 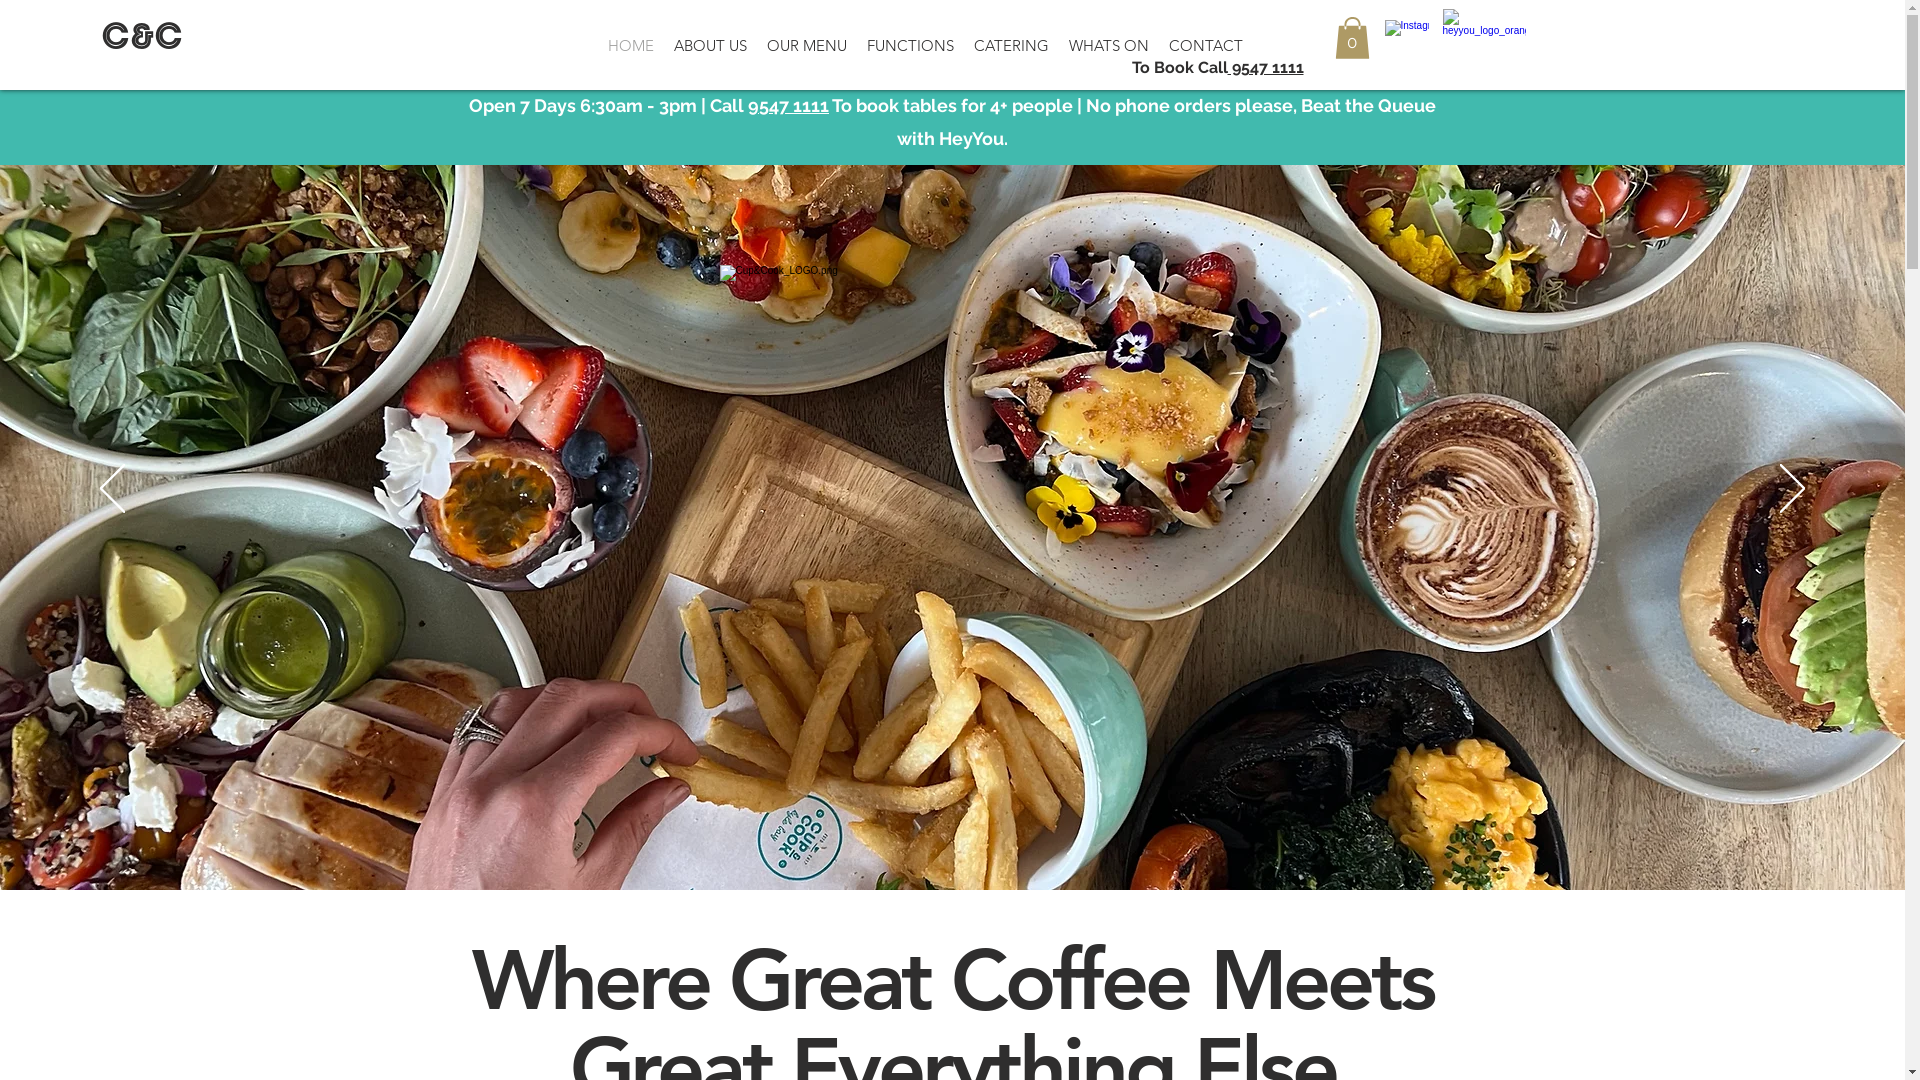 What do you see at coordinates (1012, 46) in the screenshot?
I see `CATERING` at bounding box center [1012, 46].